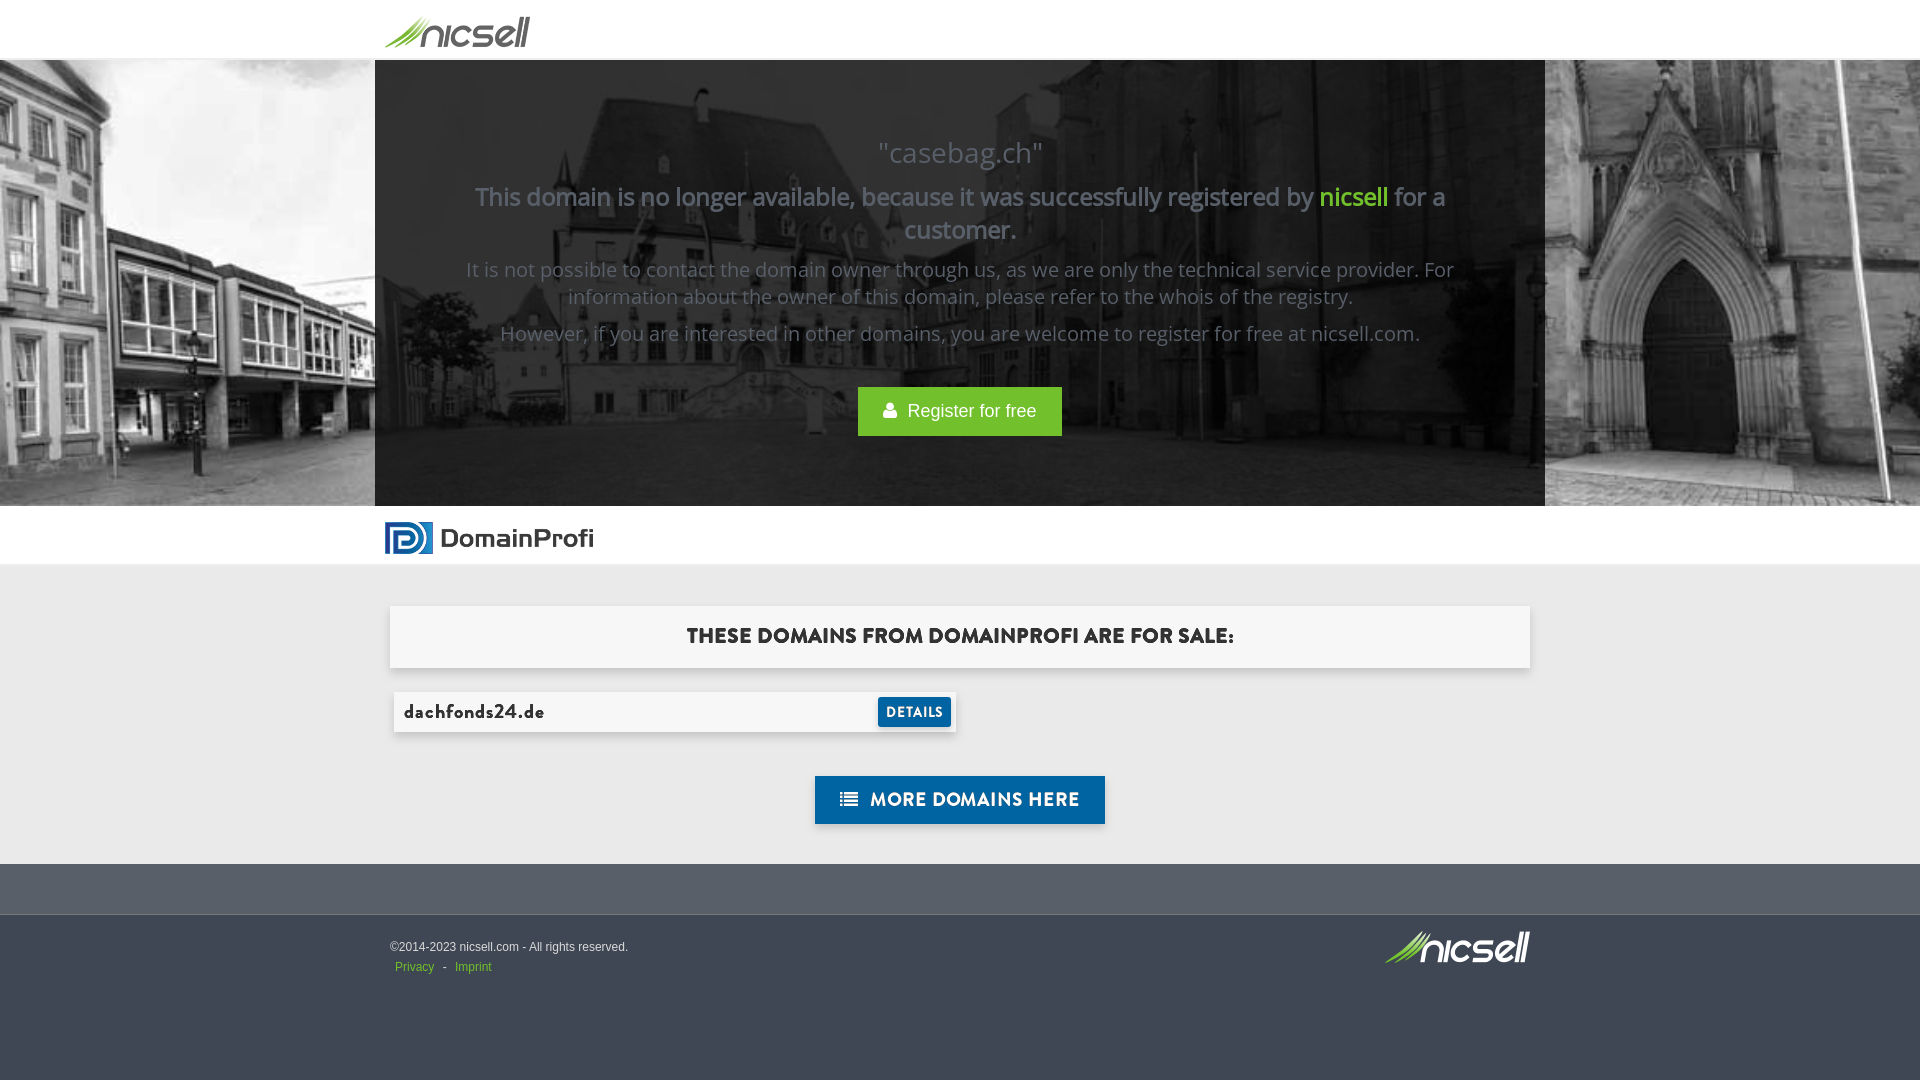  What do you see at coordinates (414, 967) in the screenshot?
I see `Privacy` at bounding box center [414, 967].